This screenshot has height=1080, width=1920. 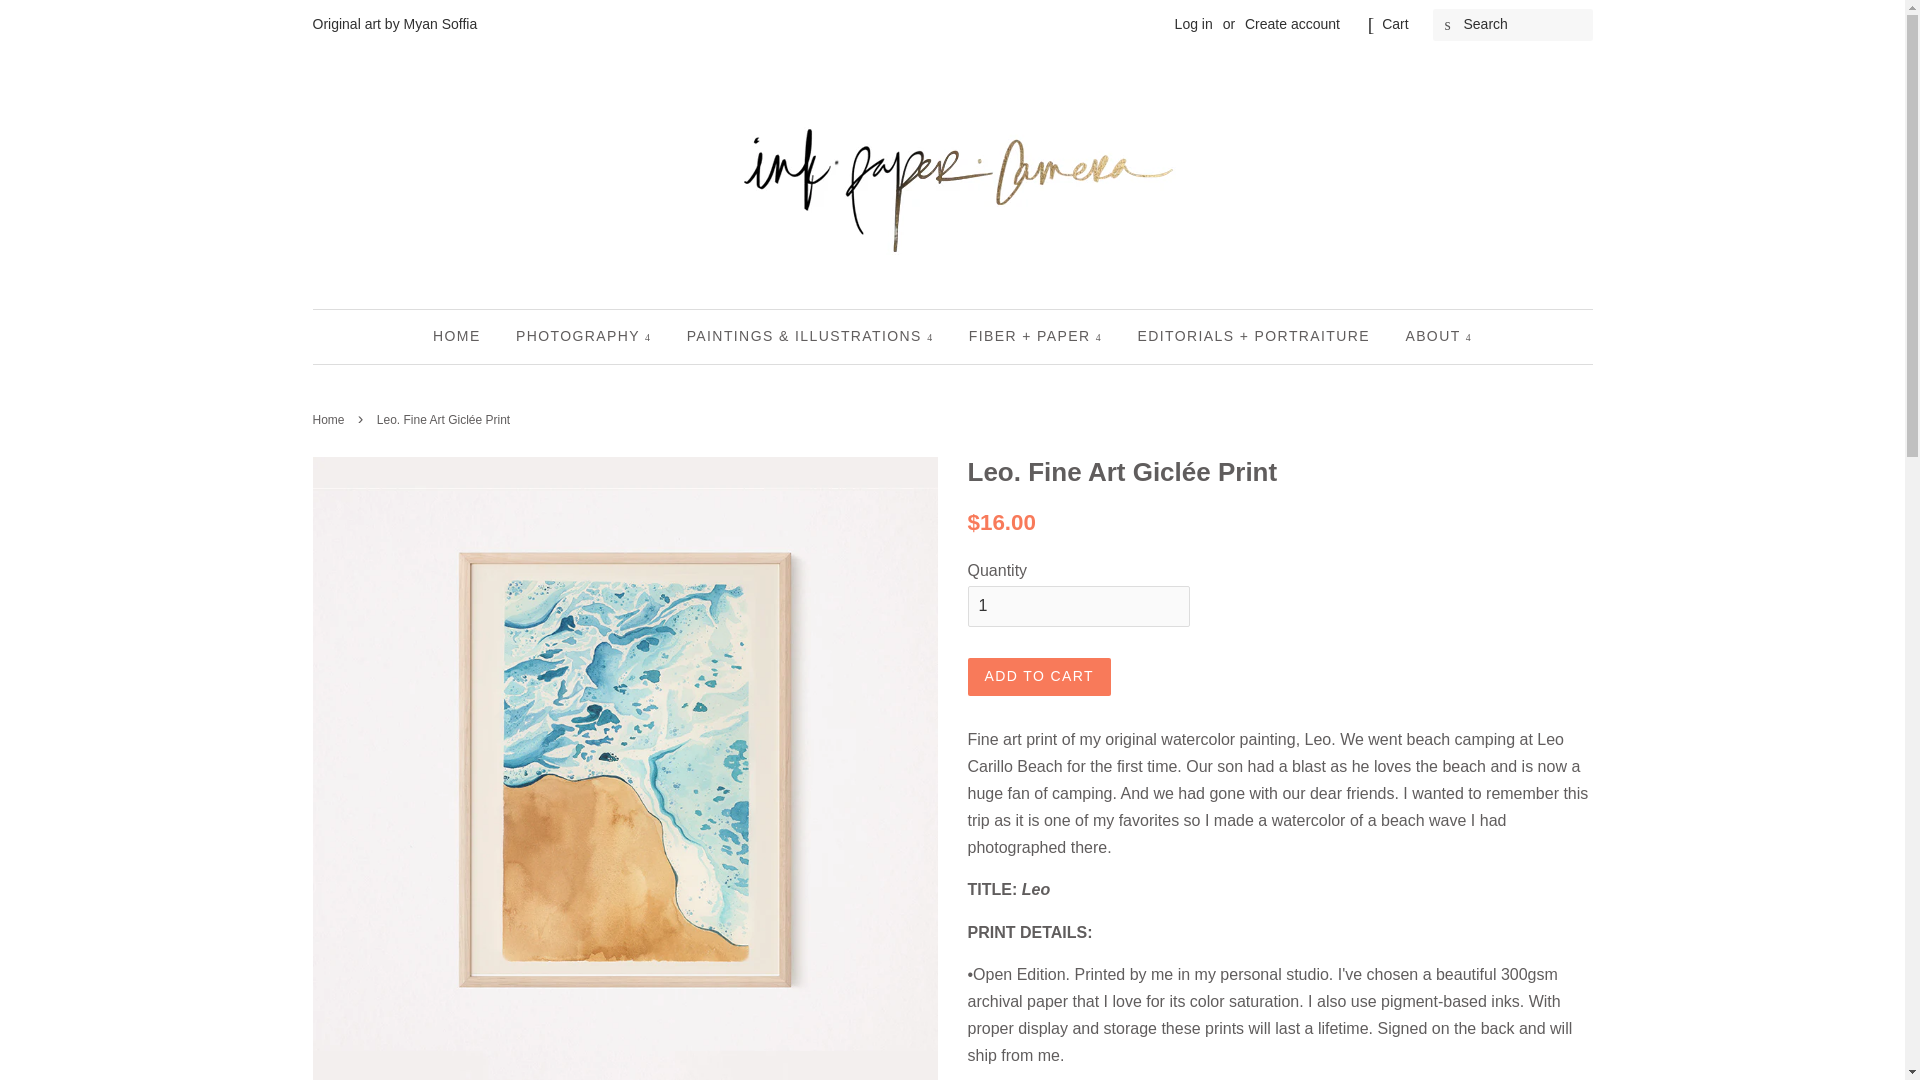 What do you see at coordinates (1448, 25) in the screenshot?
I see `SEARCH` at bounding box center [1448, 25].